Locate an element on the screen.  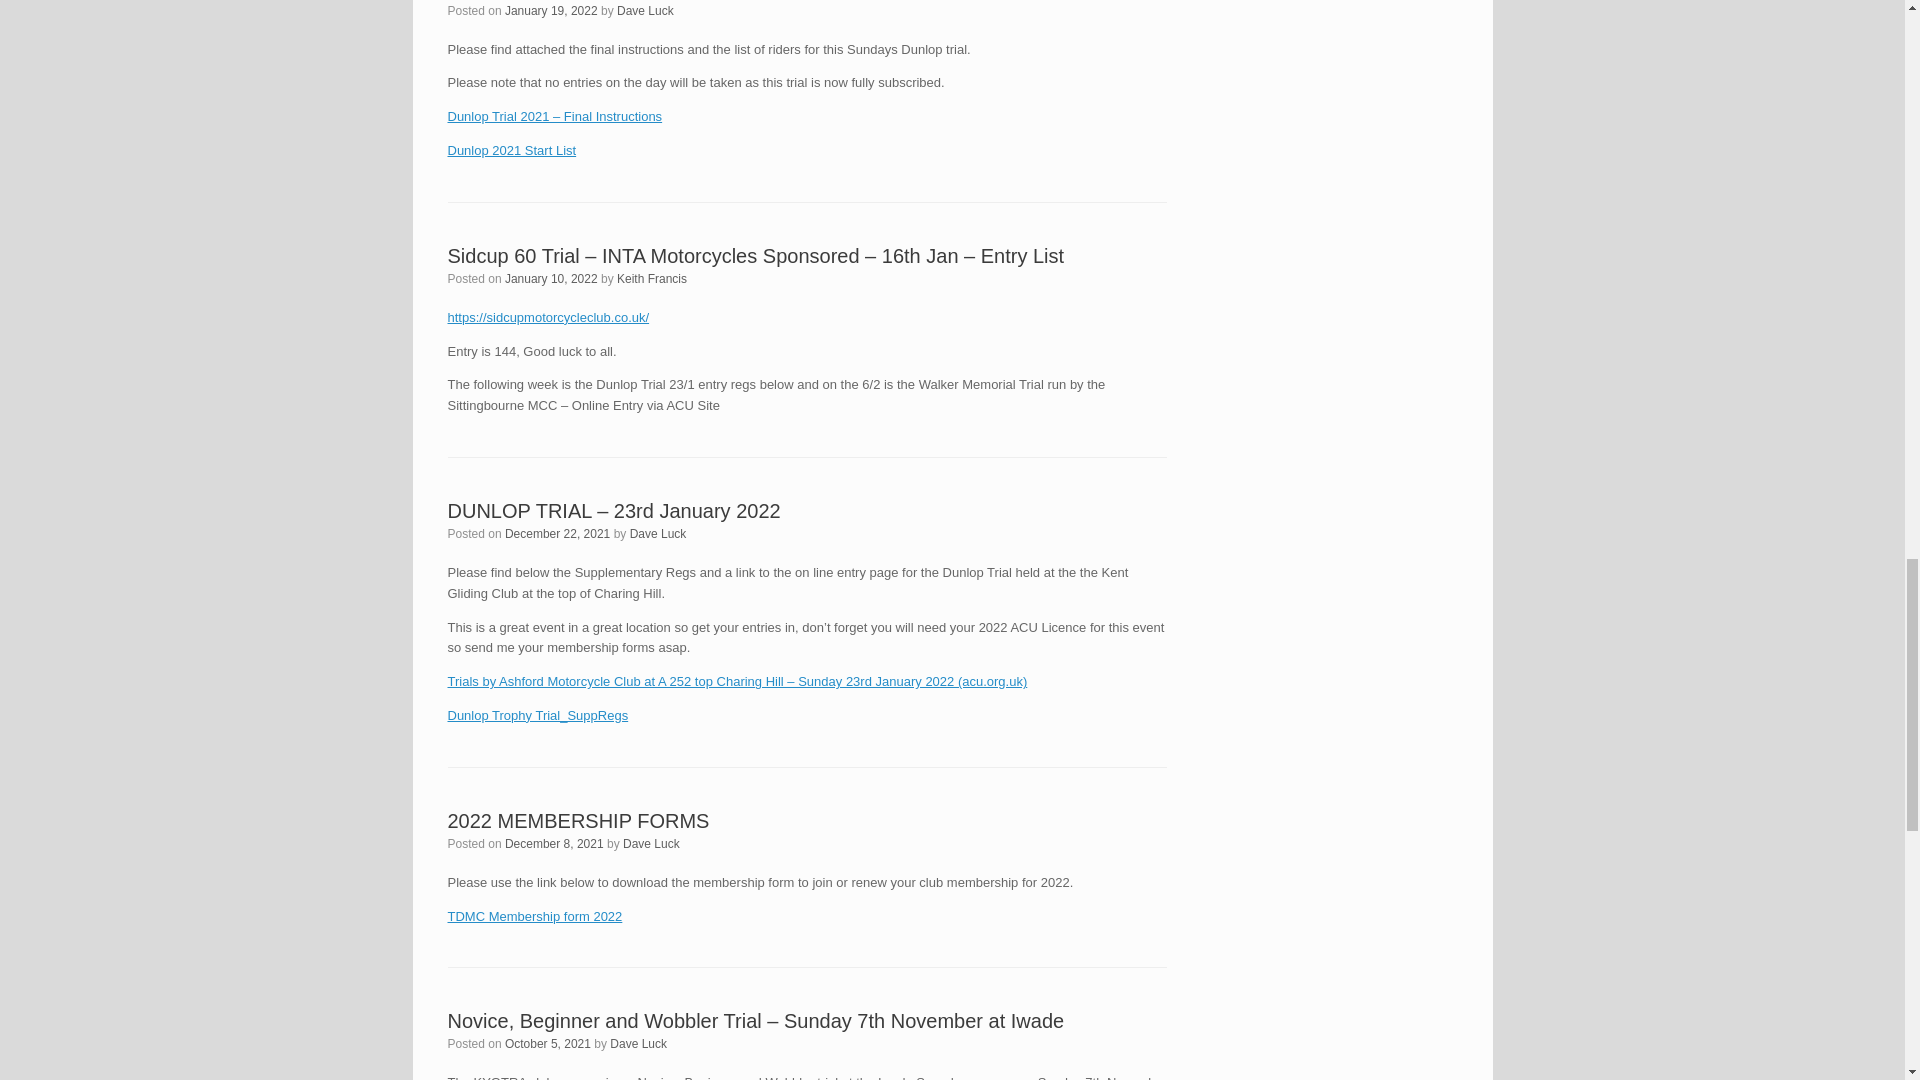
Keith Francis is located at coordinates (652, 279).